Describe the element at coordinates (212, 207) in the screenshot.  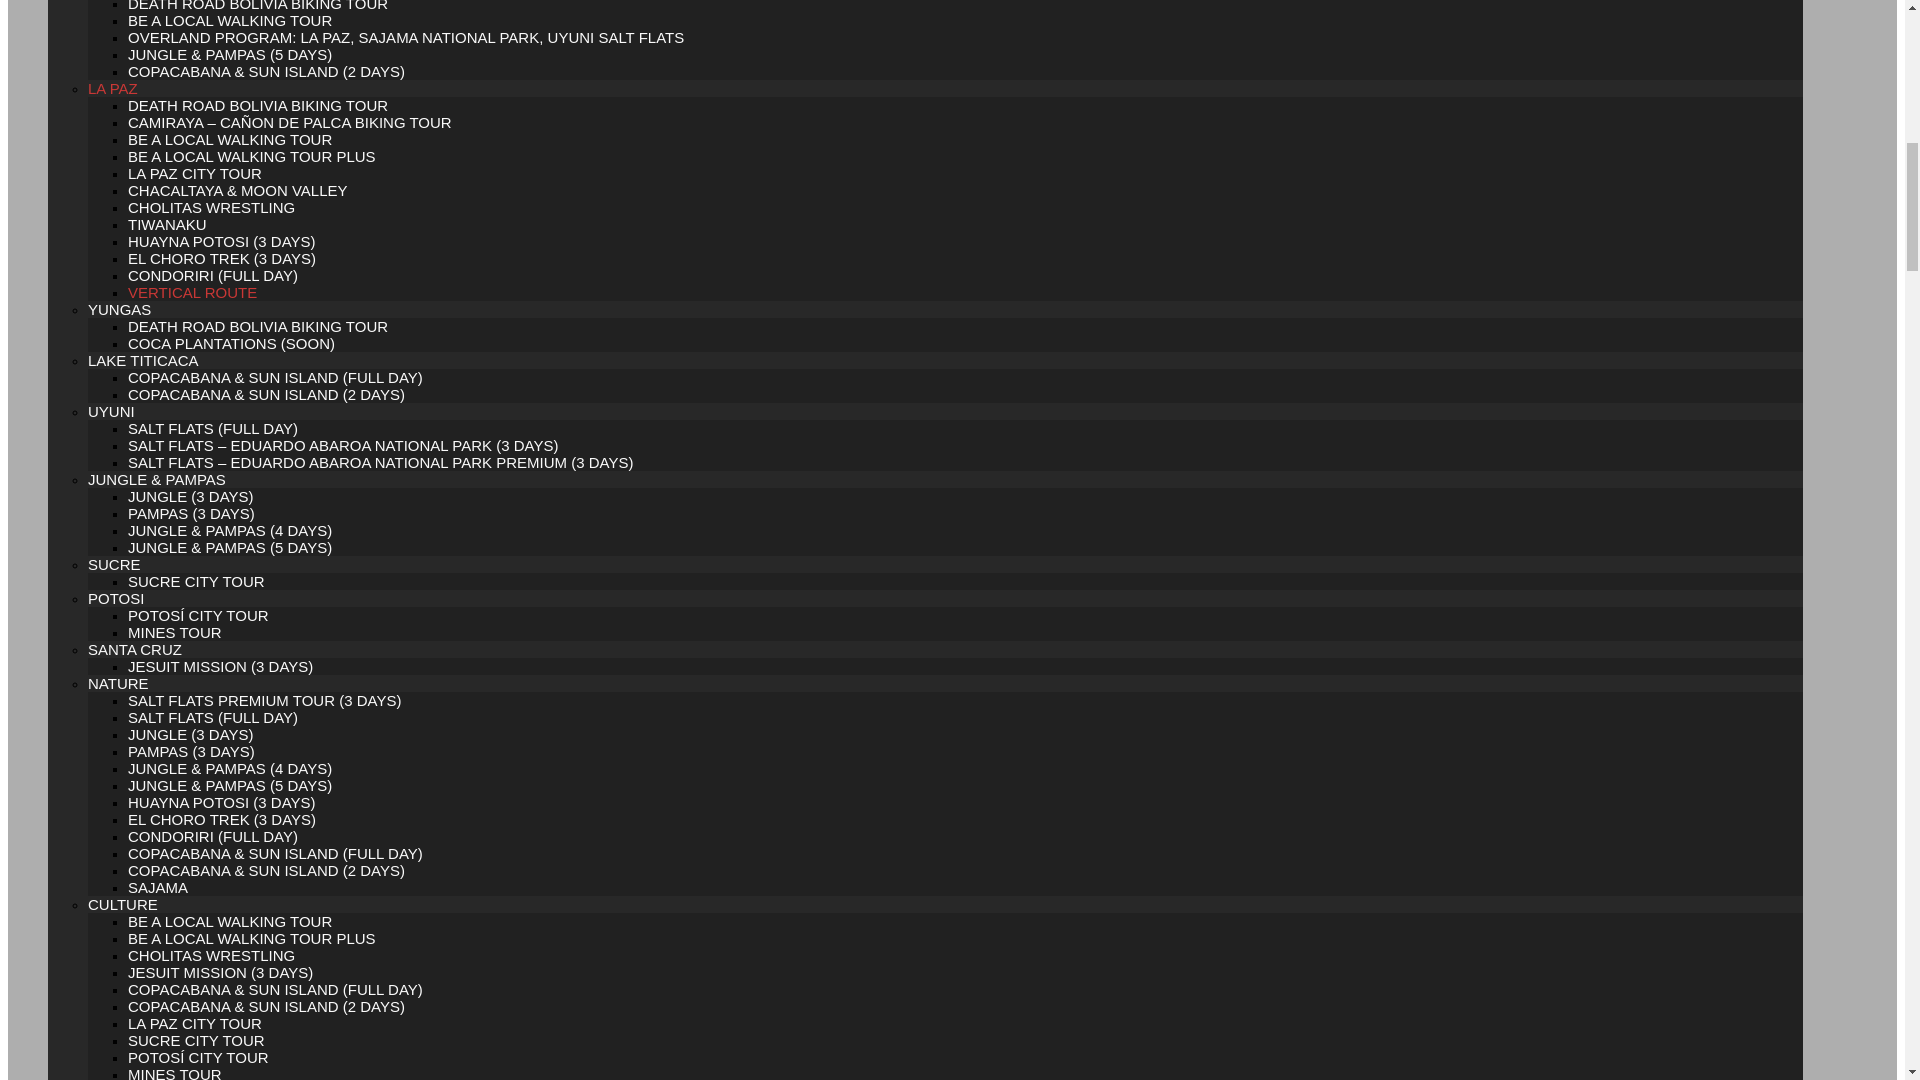
I see `CHOLITAS WRESTLING` at that location.